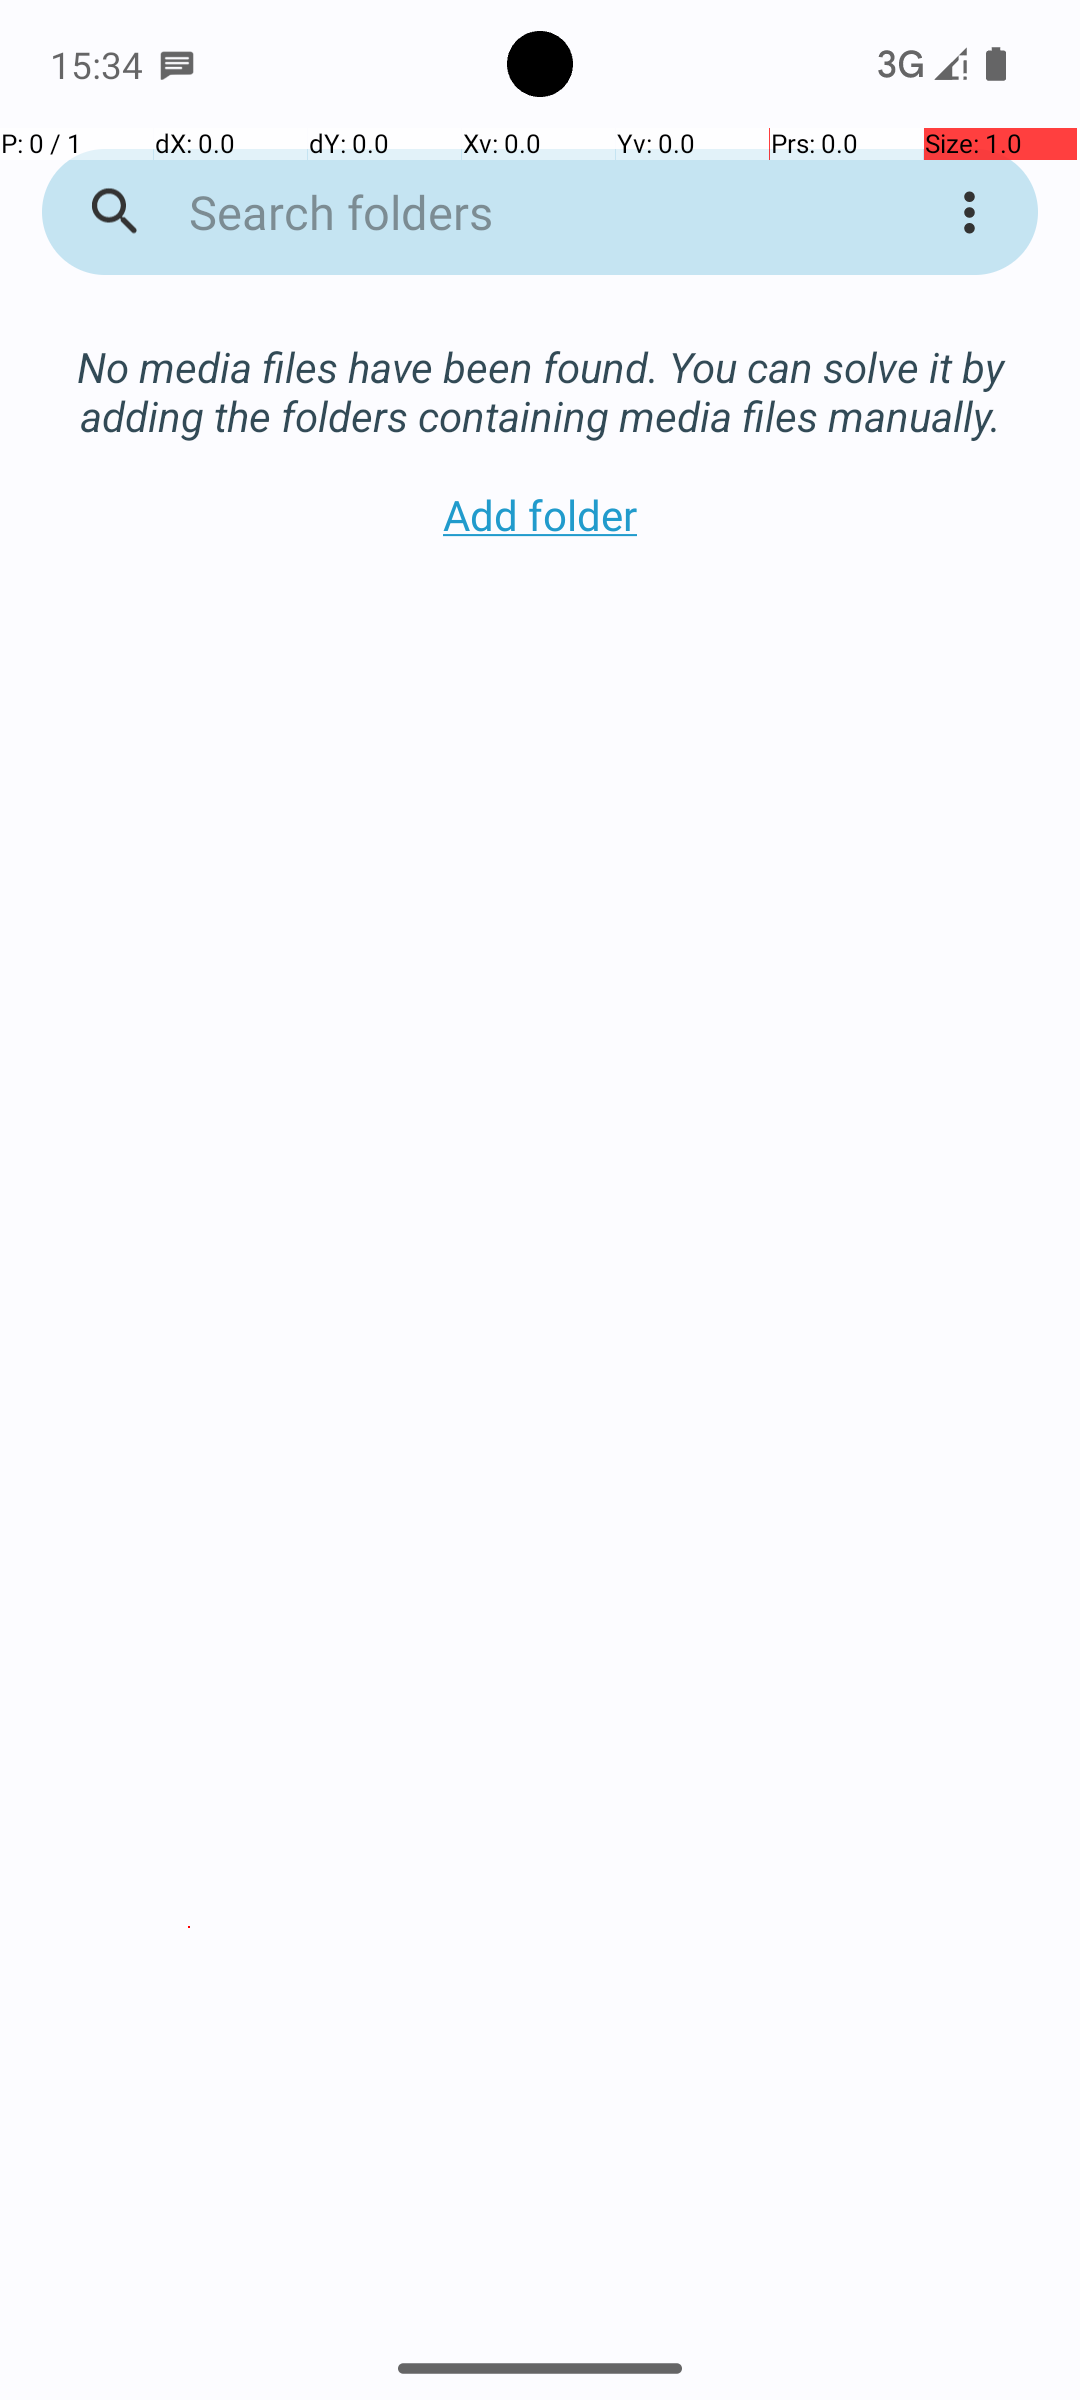 The image size is (1080, 2400). What do you see at coordinates (540, 514) in the screenshot?
I see `Add folder` at bounding box center [540, 514].